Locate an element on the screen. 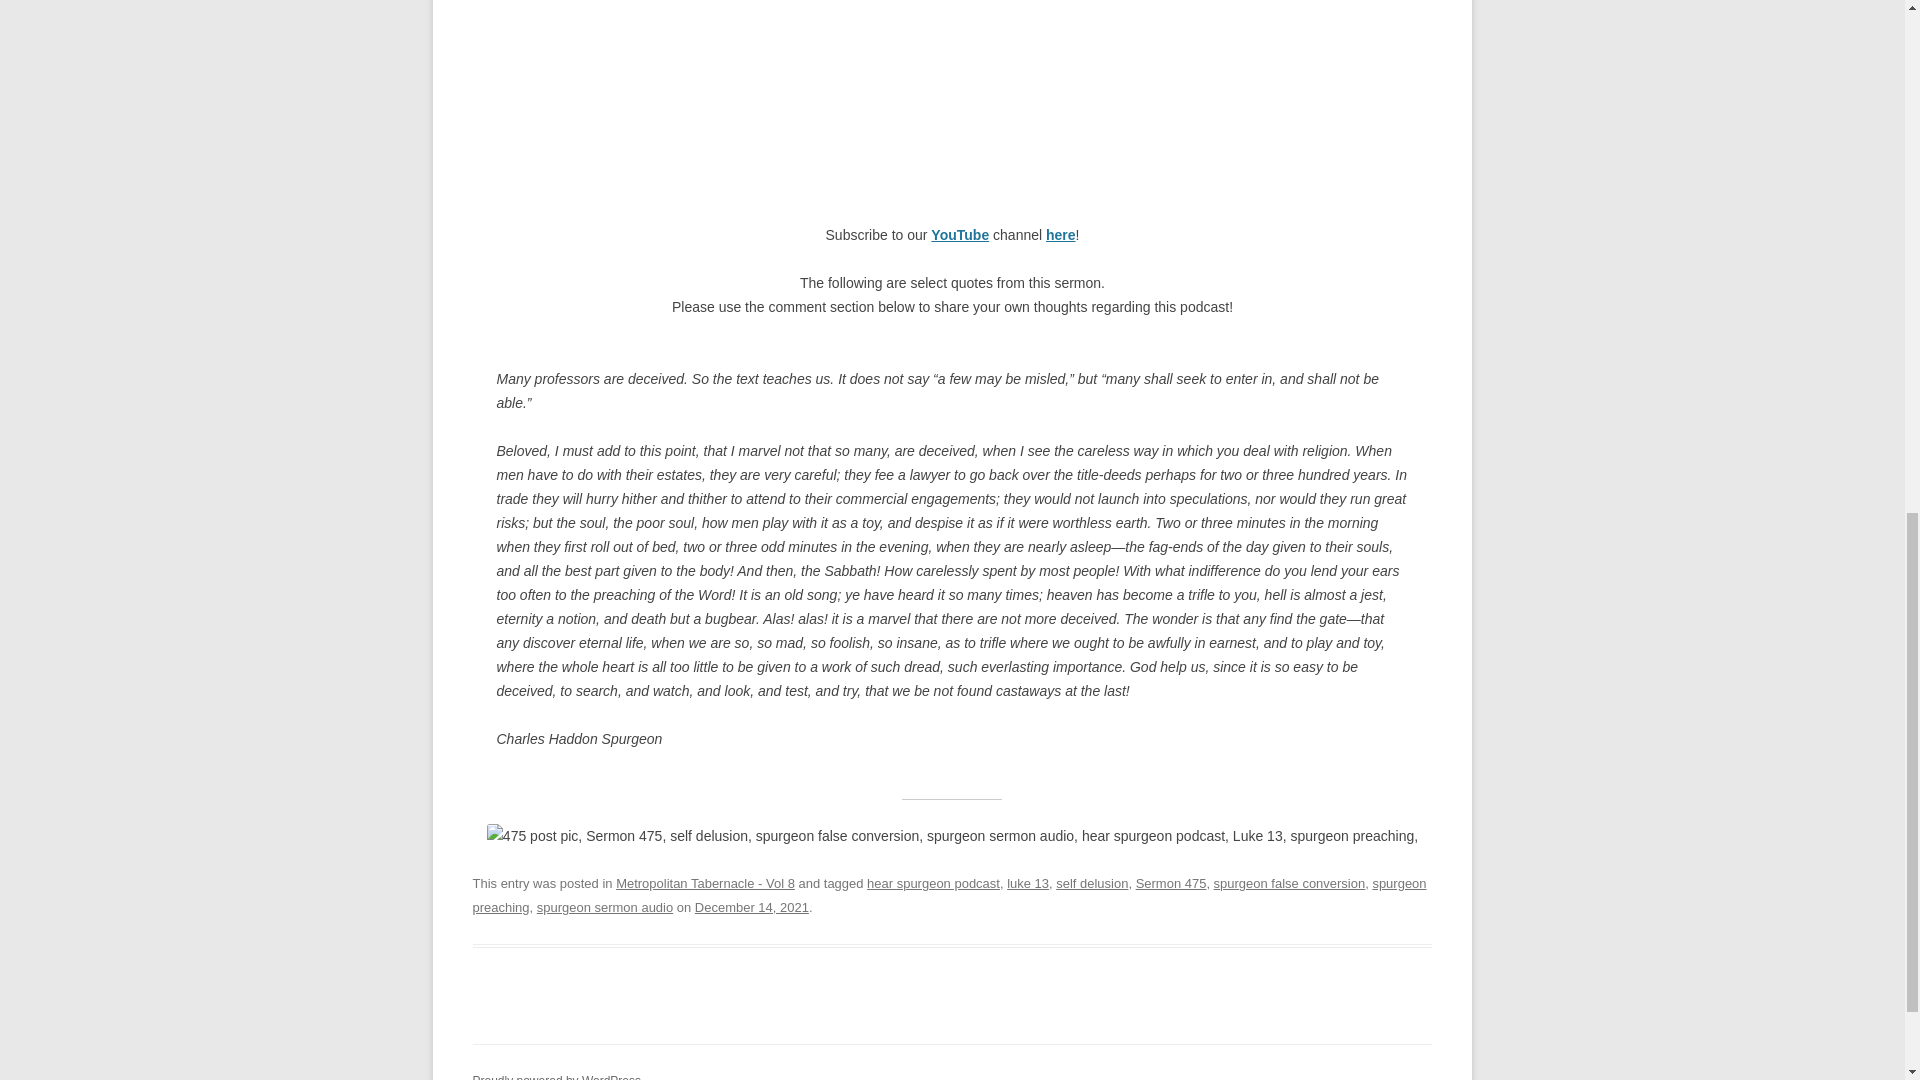 The height and width of the screenshot is (1080, 1920). here is located at coordinates (1060, 234).